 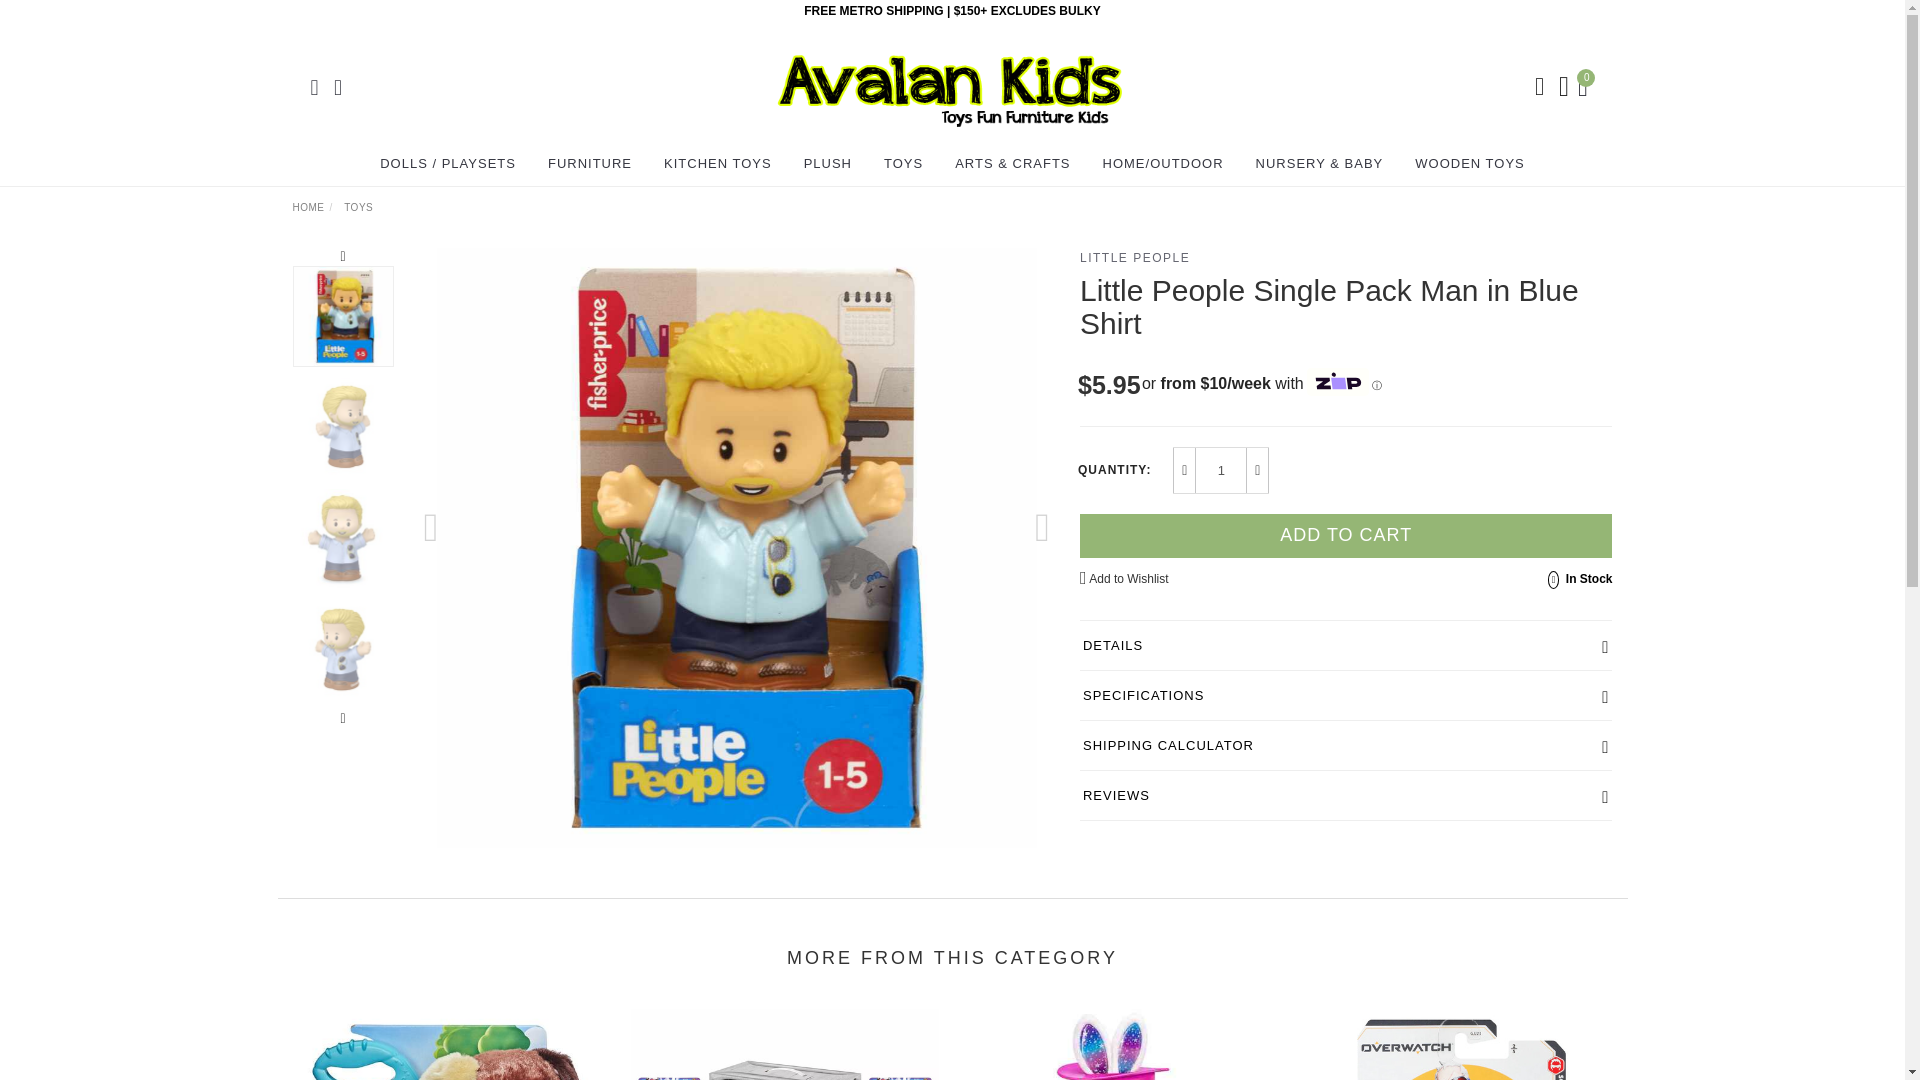 What do you see at coordinates (950, 85) in the screenshot?
I see `Avalan Kids` at bounding box center [950, 85].